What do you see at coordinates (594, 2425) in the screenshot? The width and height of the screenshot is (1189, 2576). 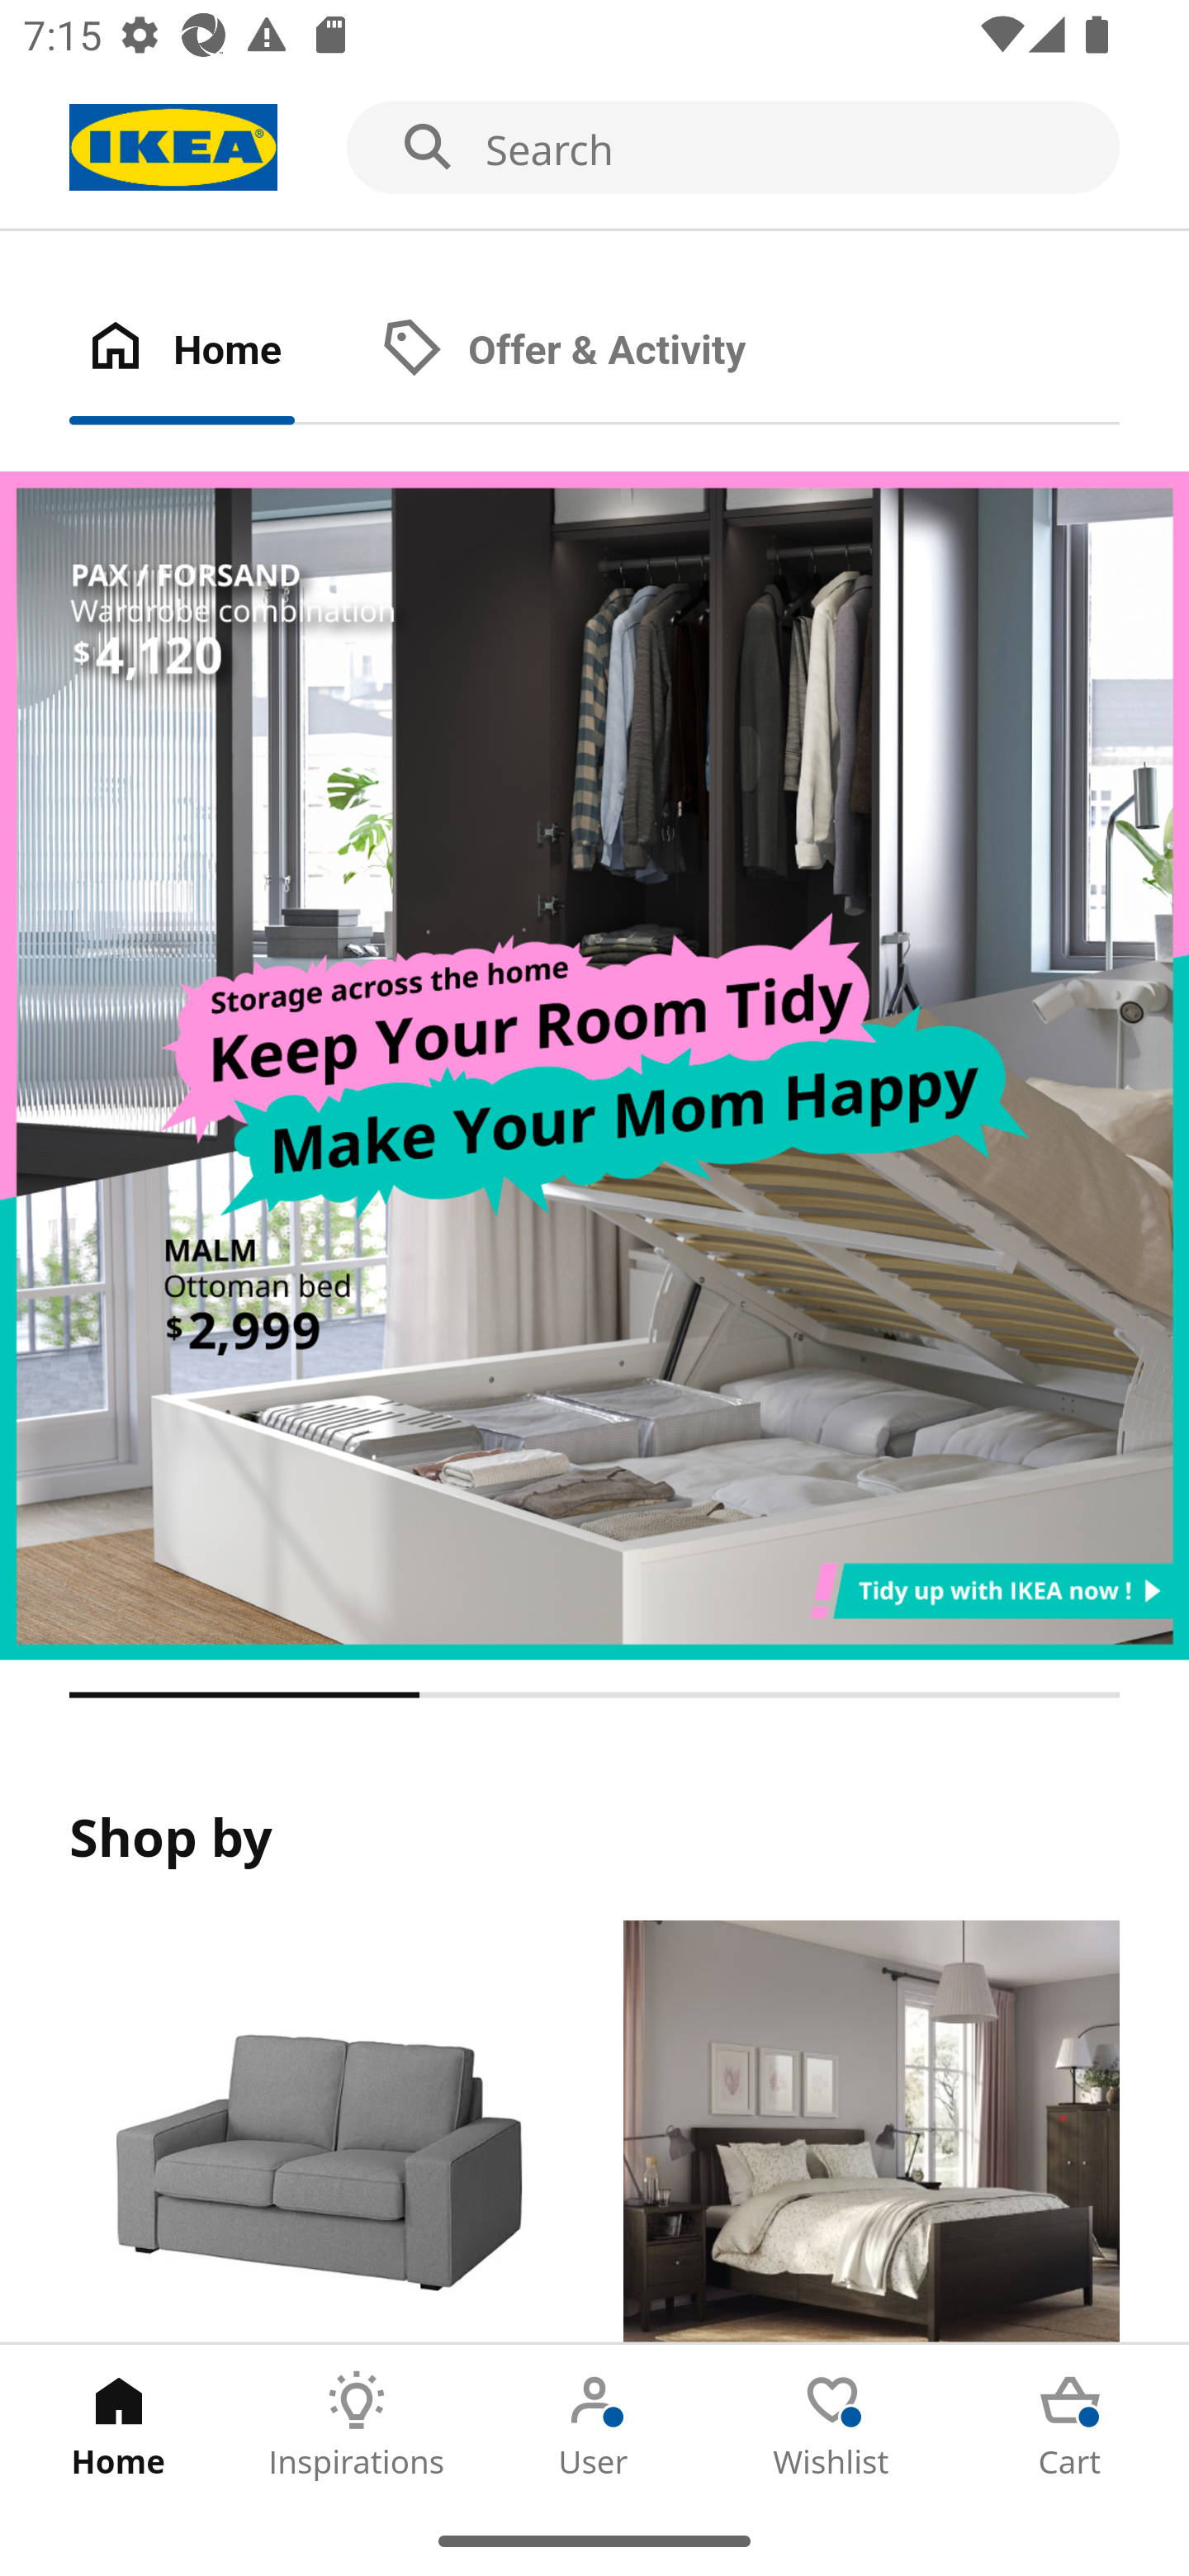 I see `User
Tab 3 of 5` at bounding box center [594, 2425].